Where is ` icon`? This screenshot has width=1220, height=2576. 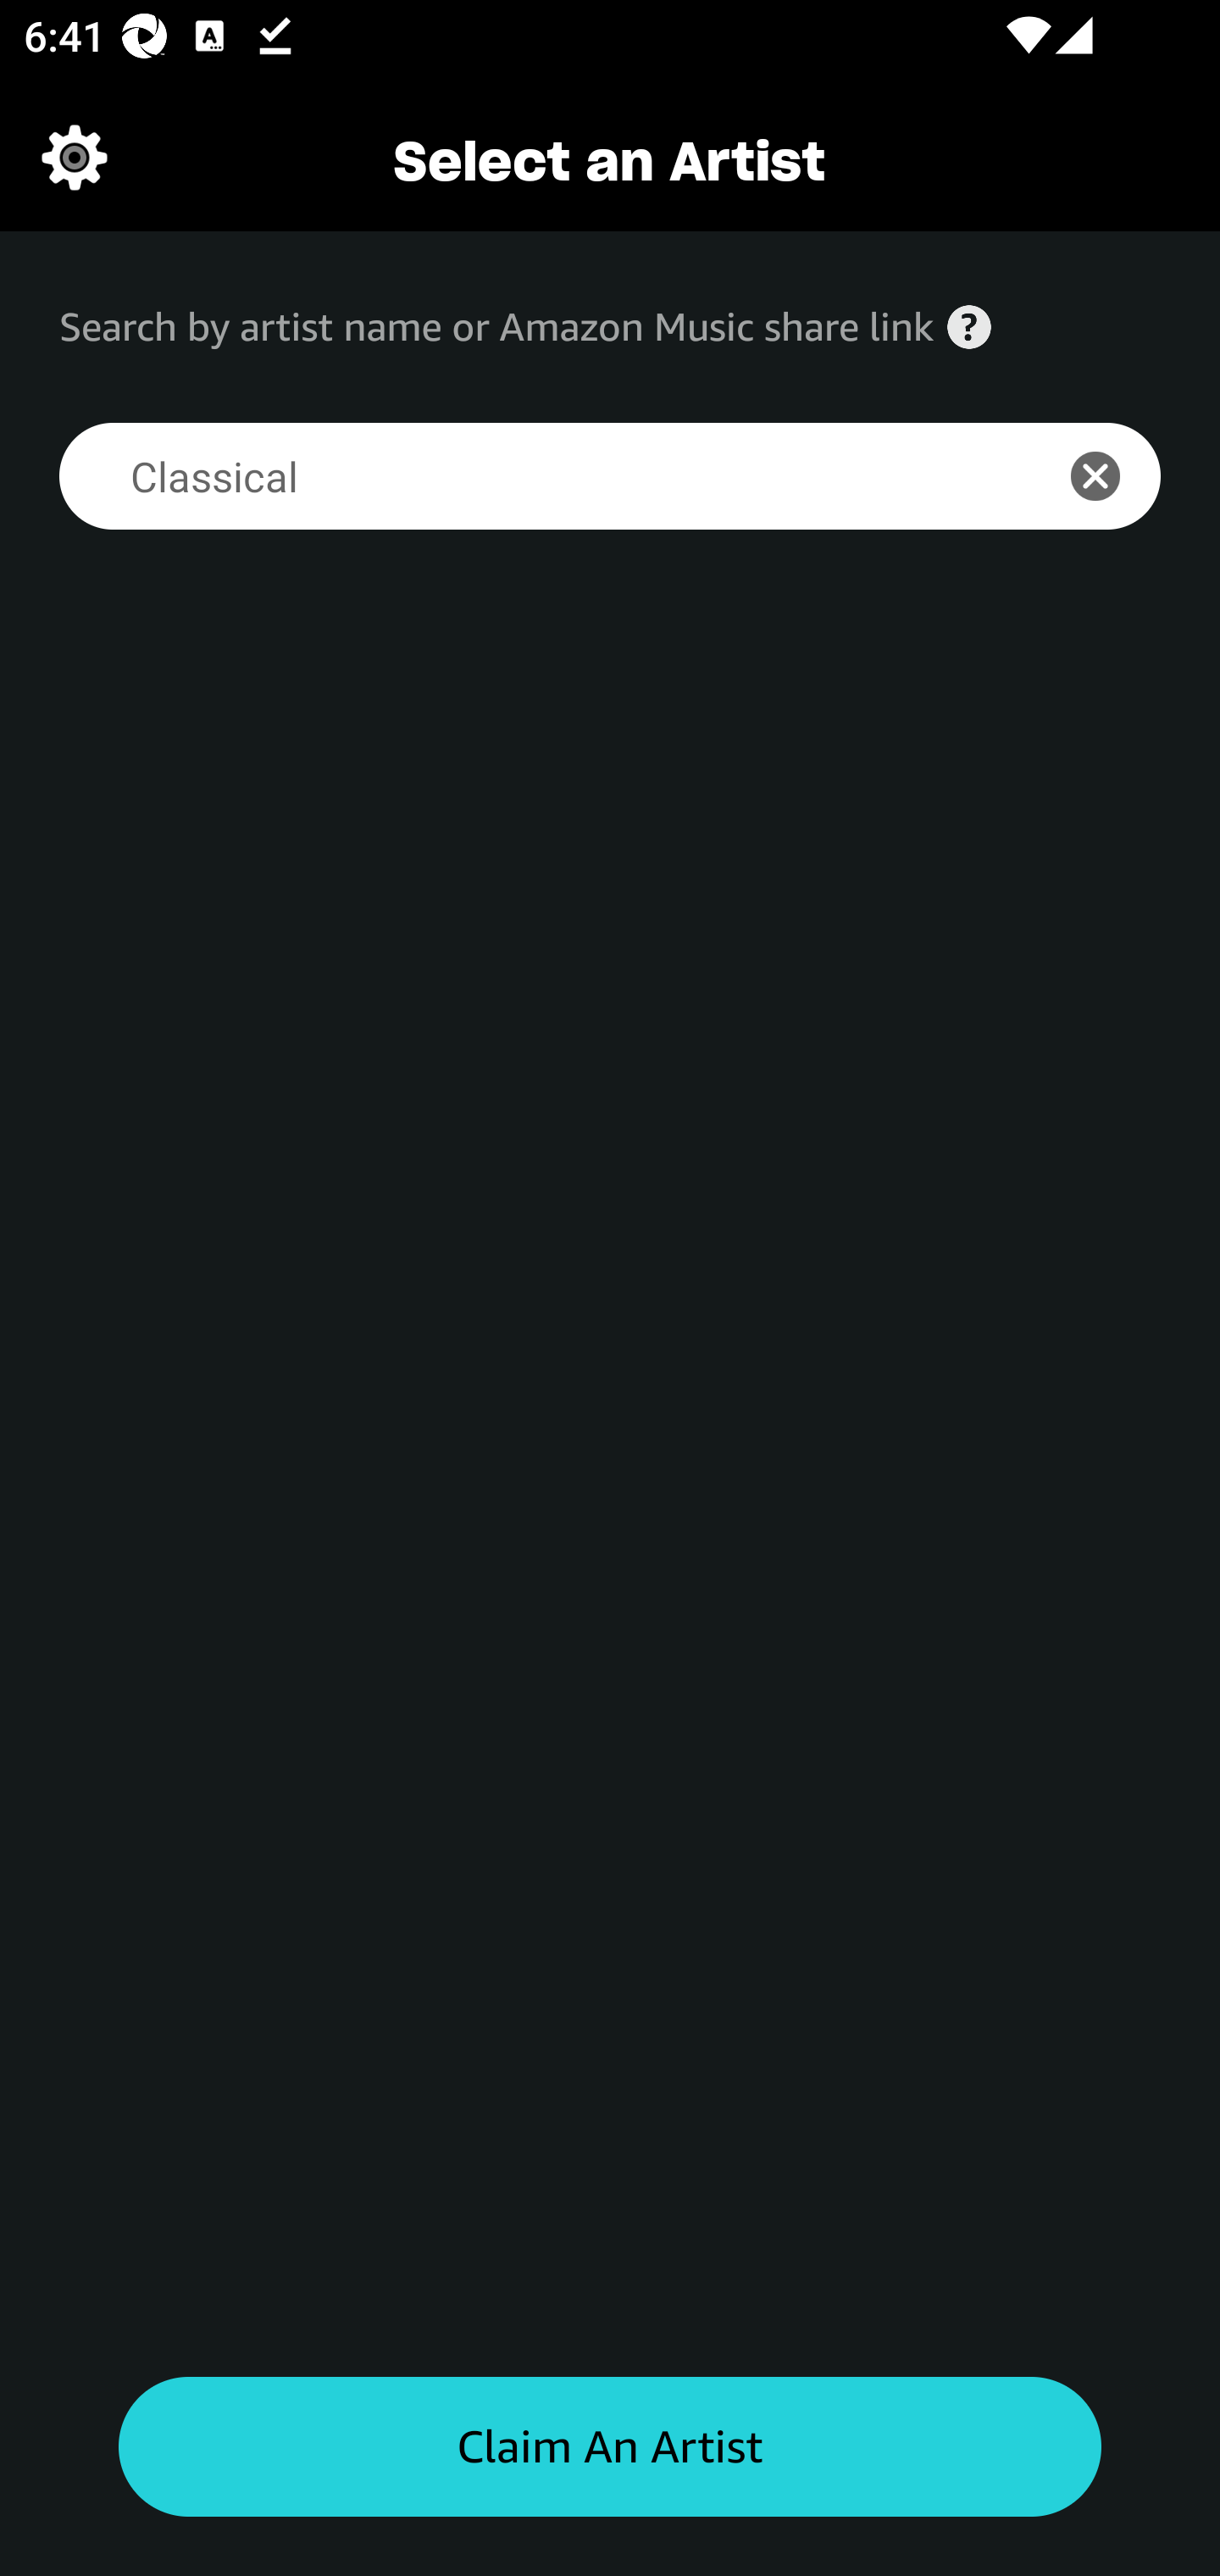
 icon is located at coordinates (1113, 476).